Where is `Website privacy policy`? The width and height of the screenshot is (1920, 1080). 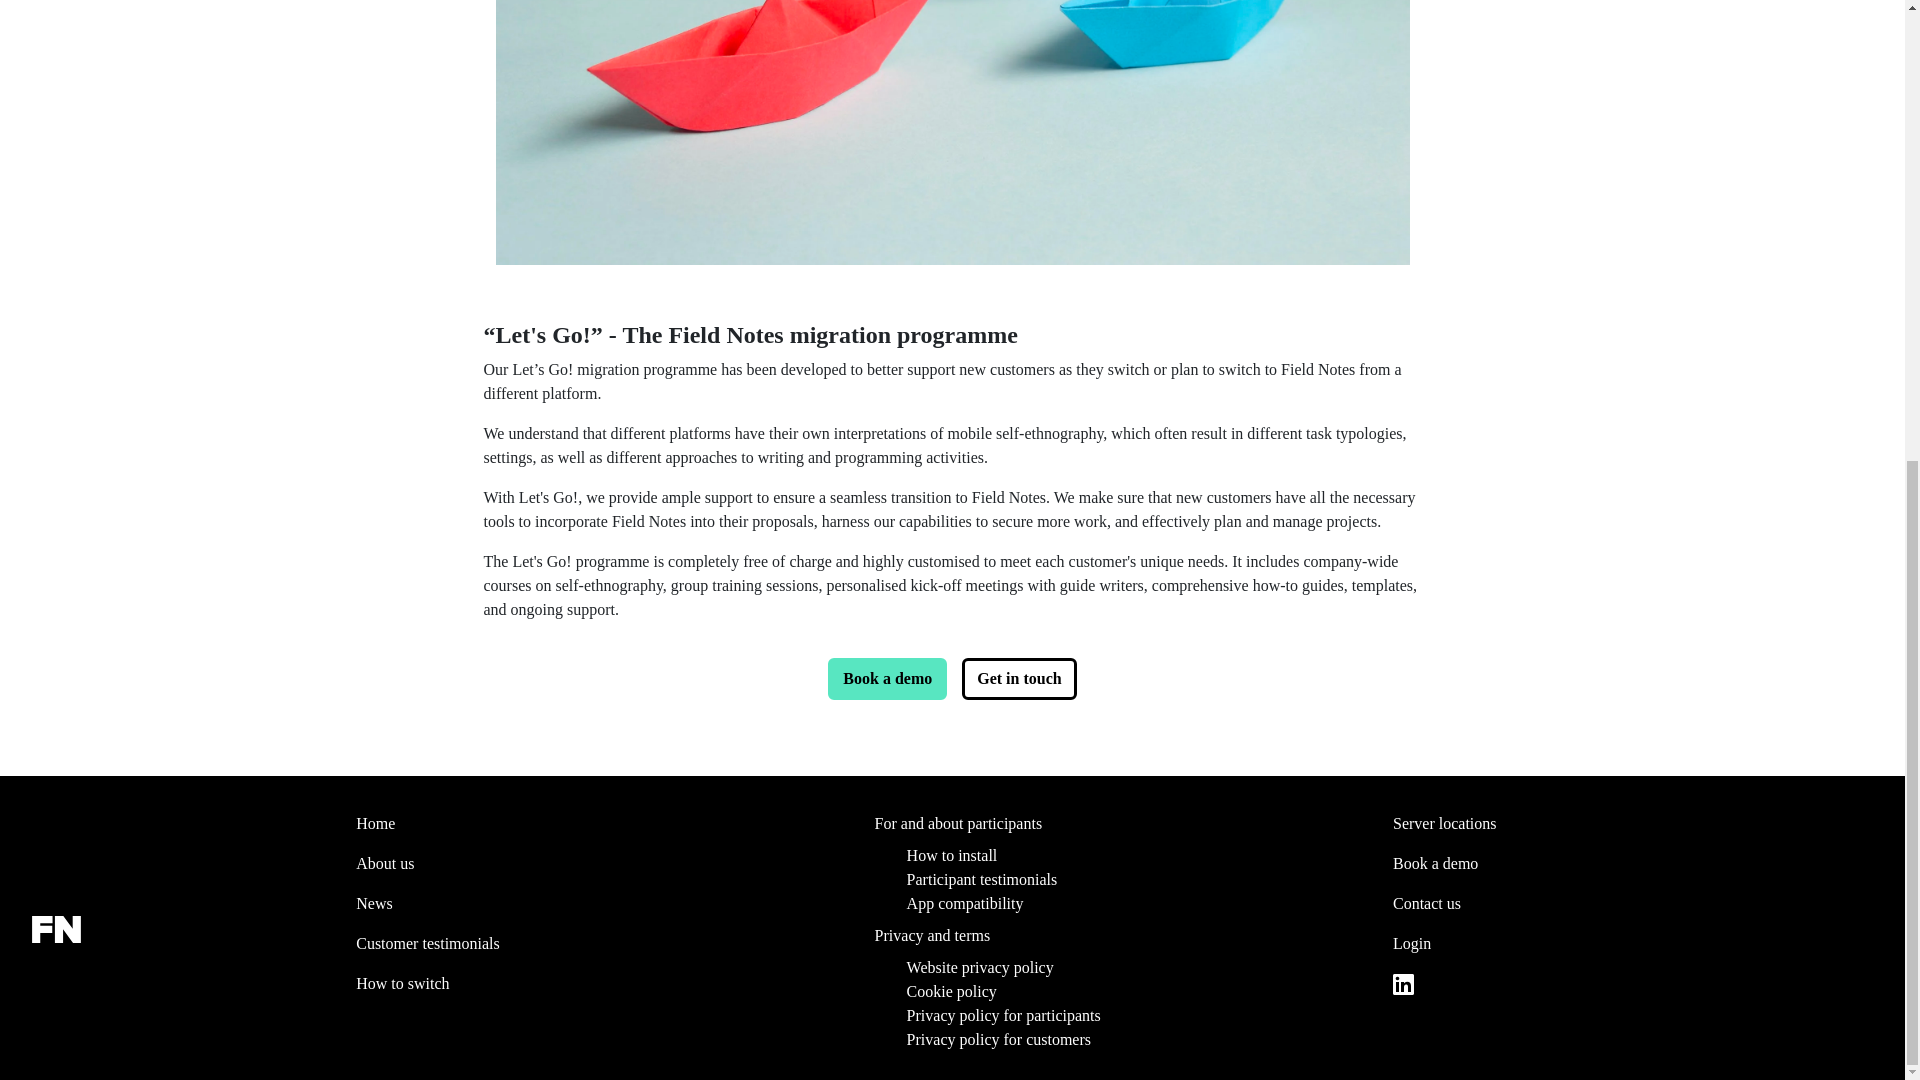
Website privacy policy is located at coordinates (1130, 967).